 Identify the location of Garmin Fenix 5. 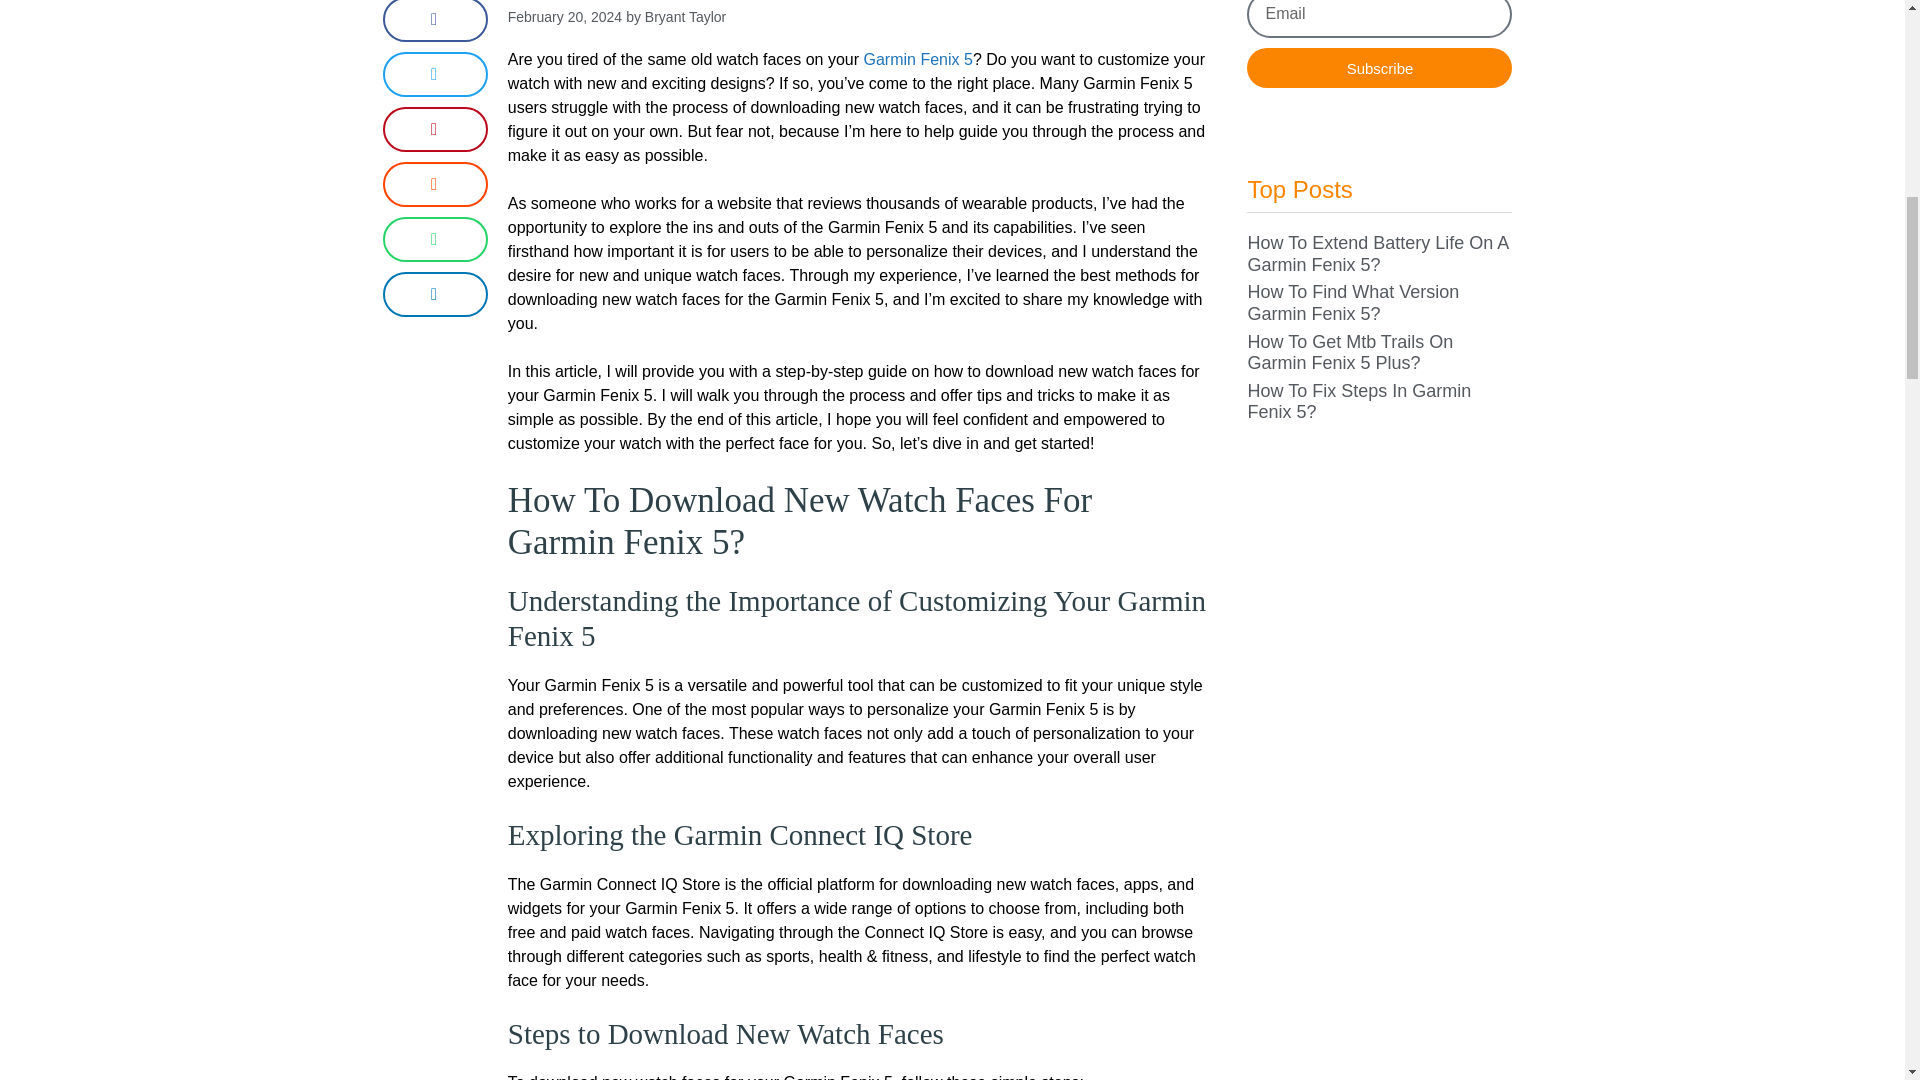
(918, 59).